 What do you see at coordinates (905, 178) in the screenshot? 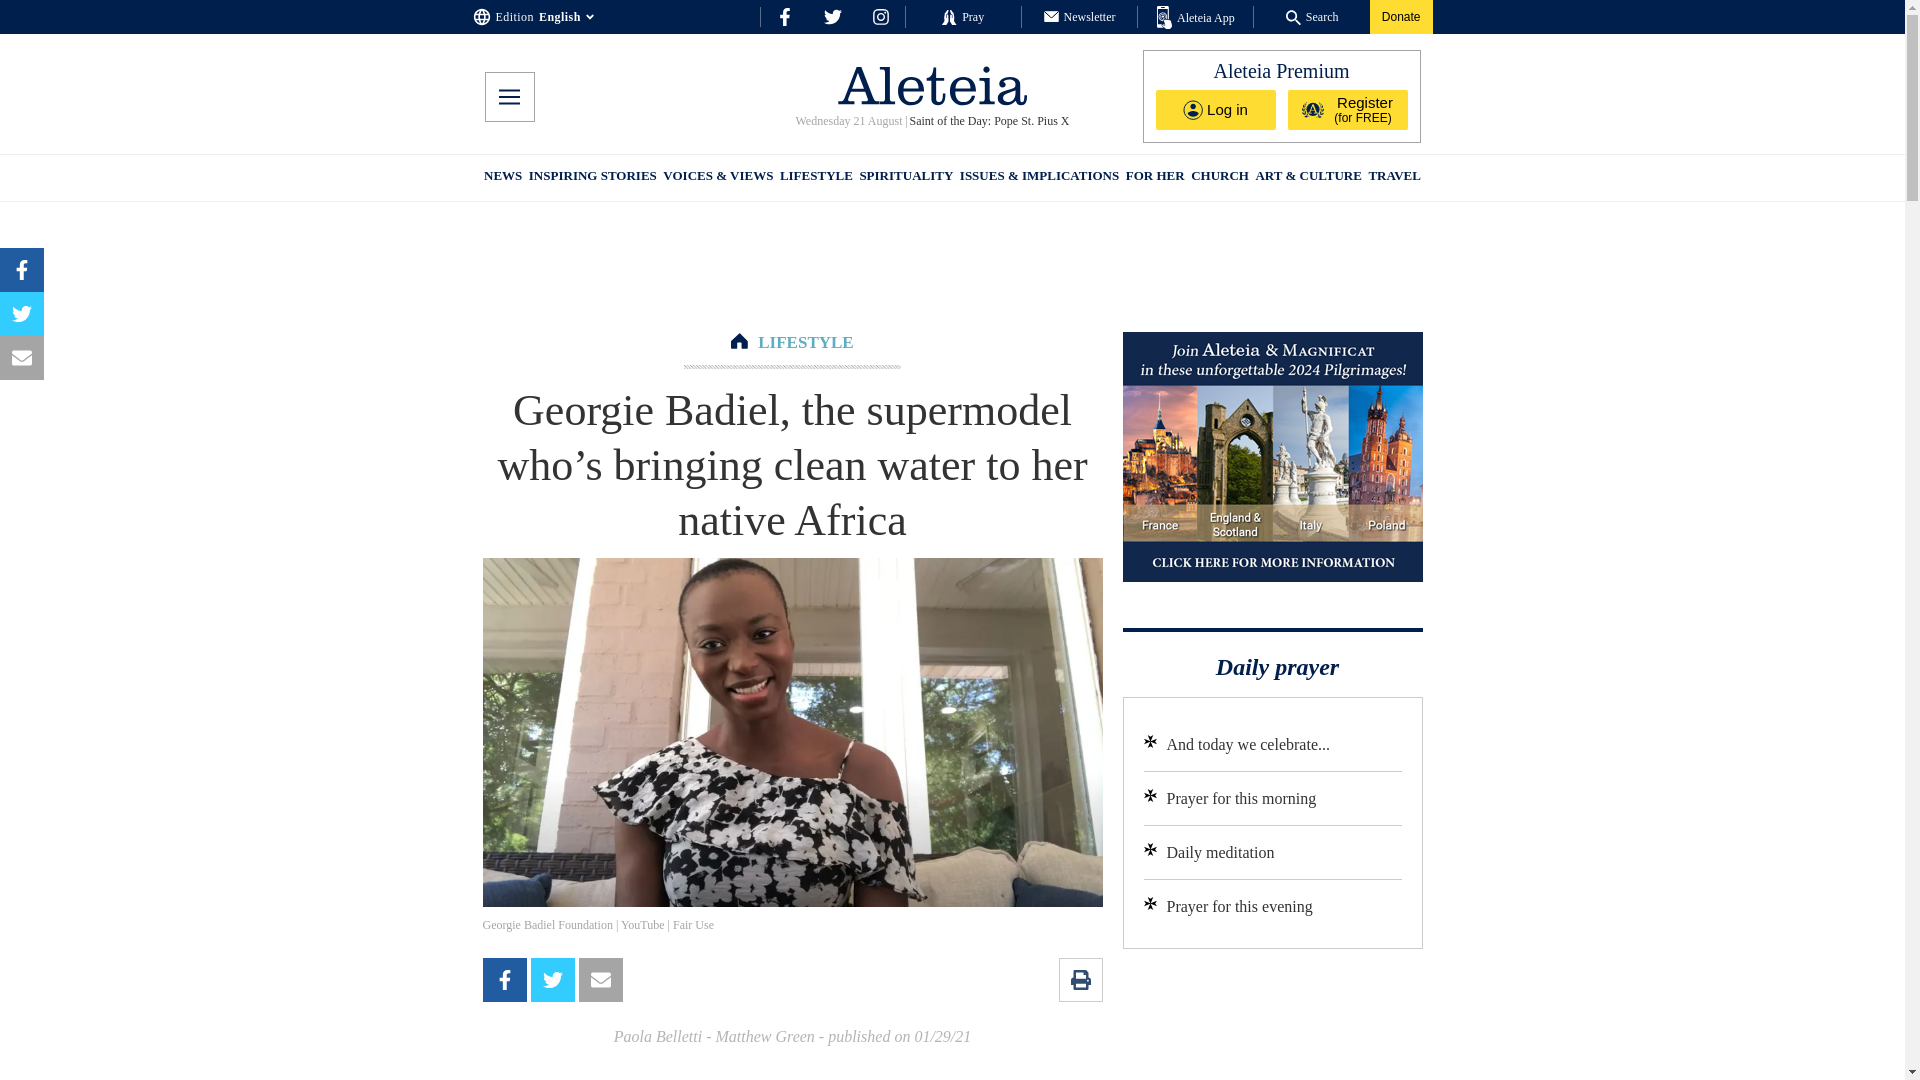
I see `SPIRITUALITY` at bounding box center [905, 178].